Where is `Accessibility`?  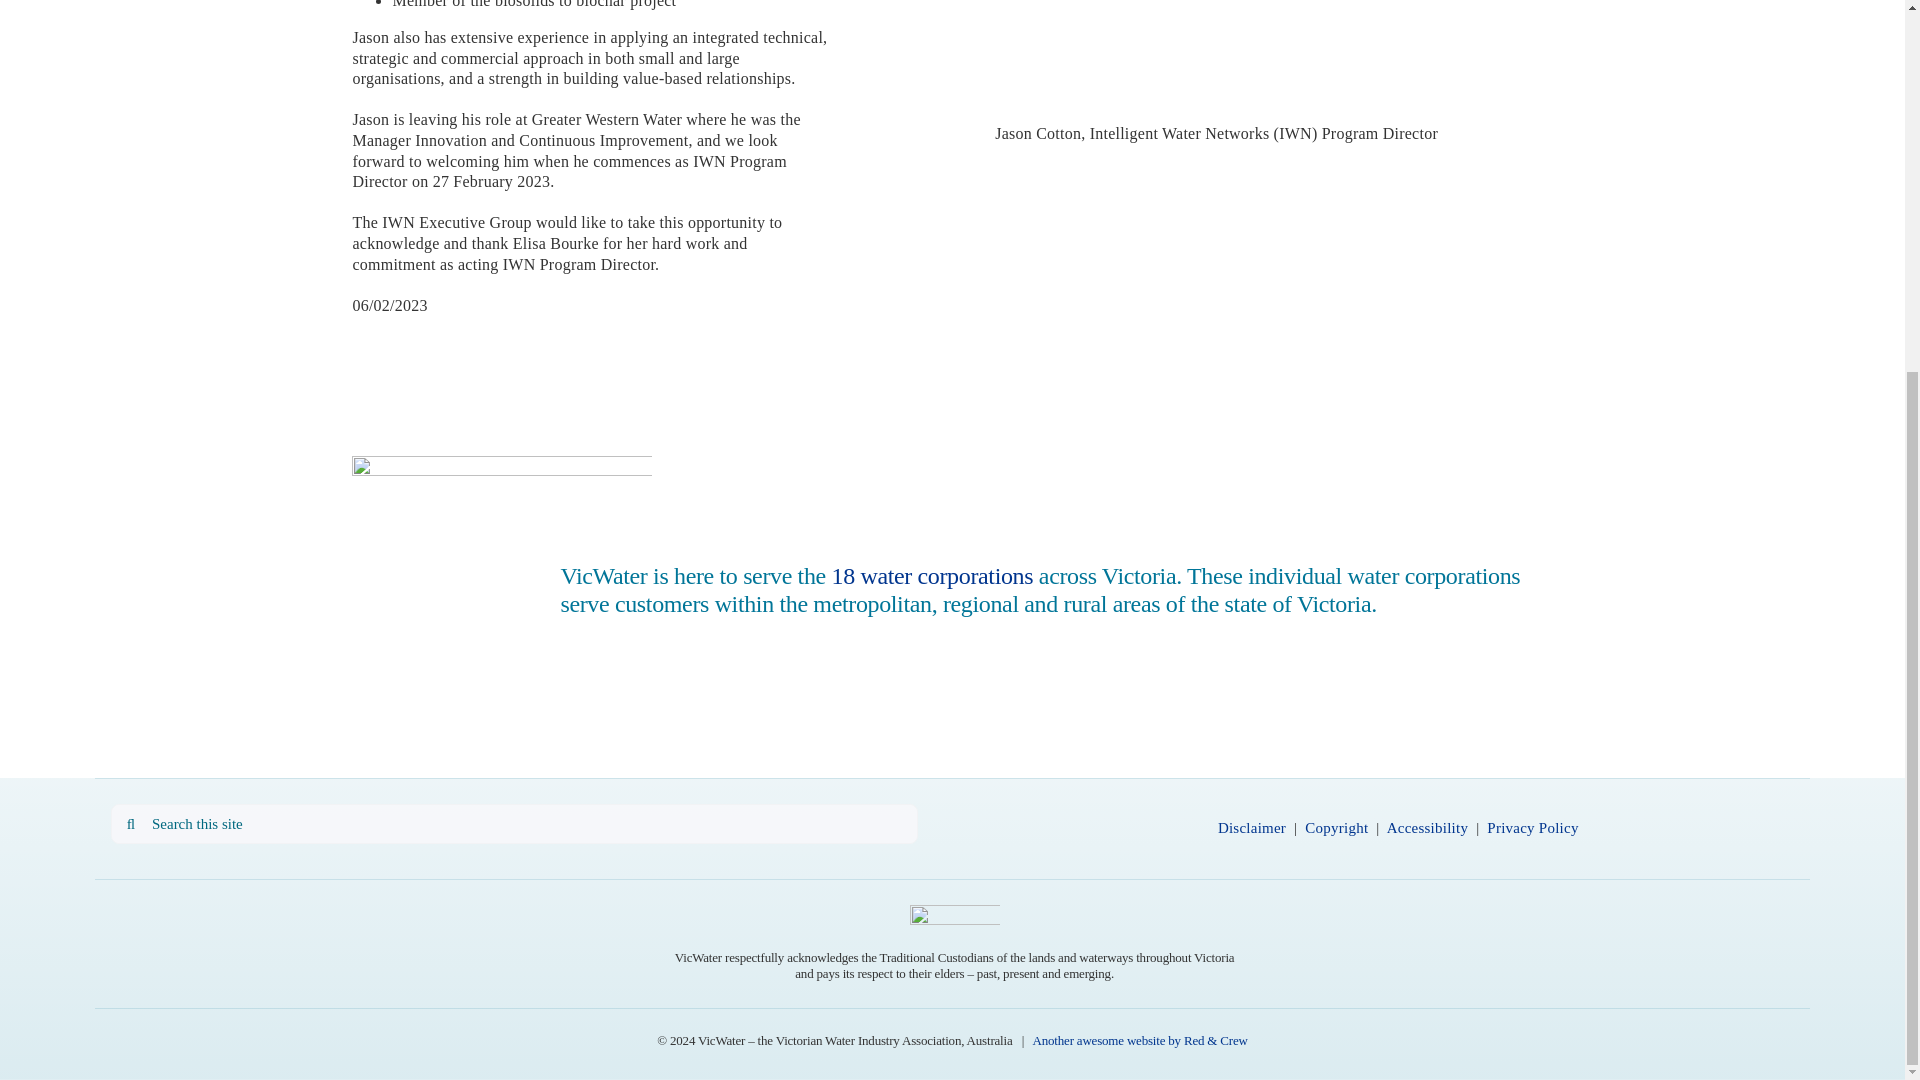
Accessibility is located at coordinates (1427, 827).